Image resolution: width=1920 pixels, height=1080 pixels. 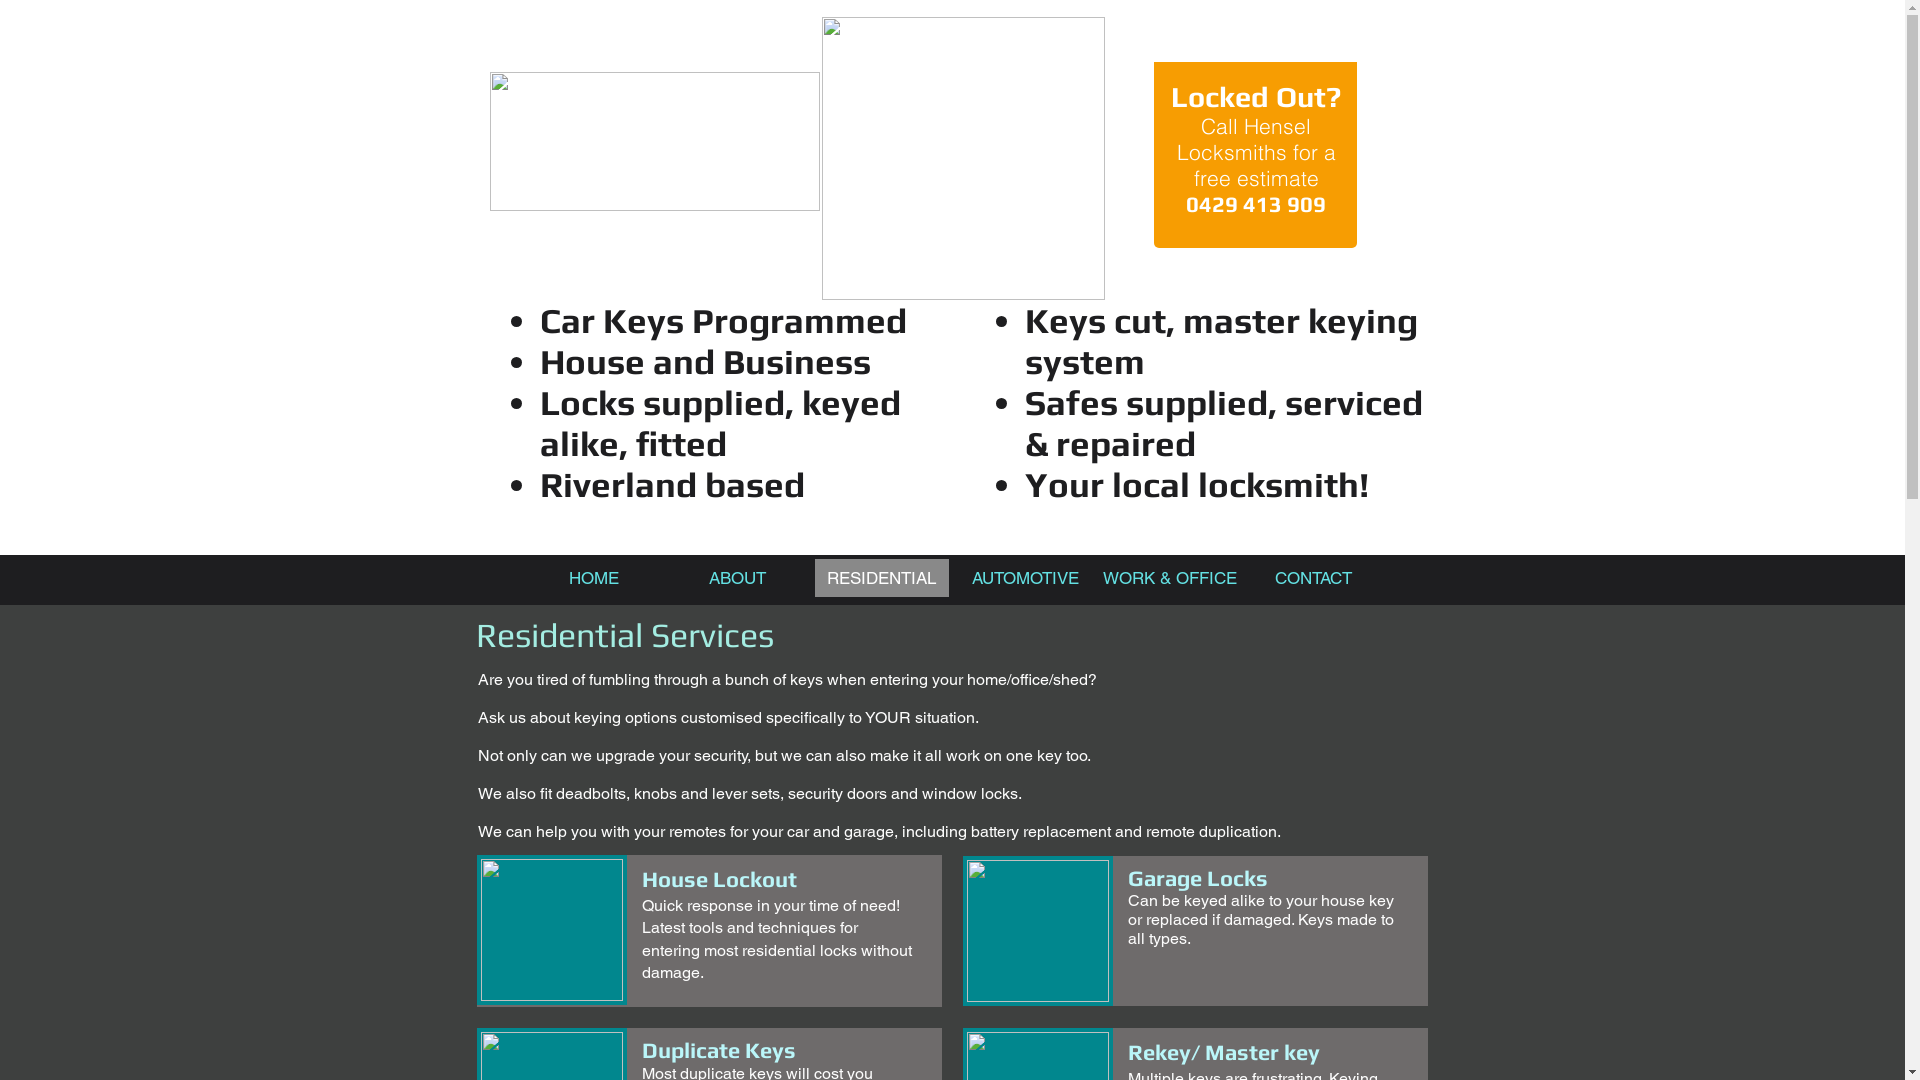 What do you see at coordinates (1025, 578) in the screenshot?
I see `AUTOMOTIVE` at bounding box center [1025, 578].